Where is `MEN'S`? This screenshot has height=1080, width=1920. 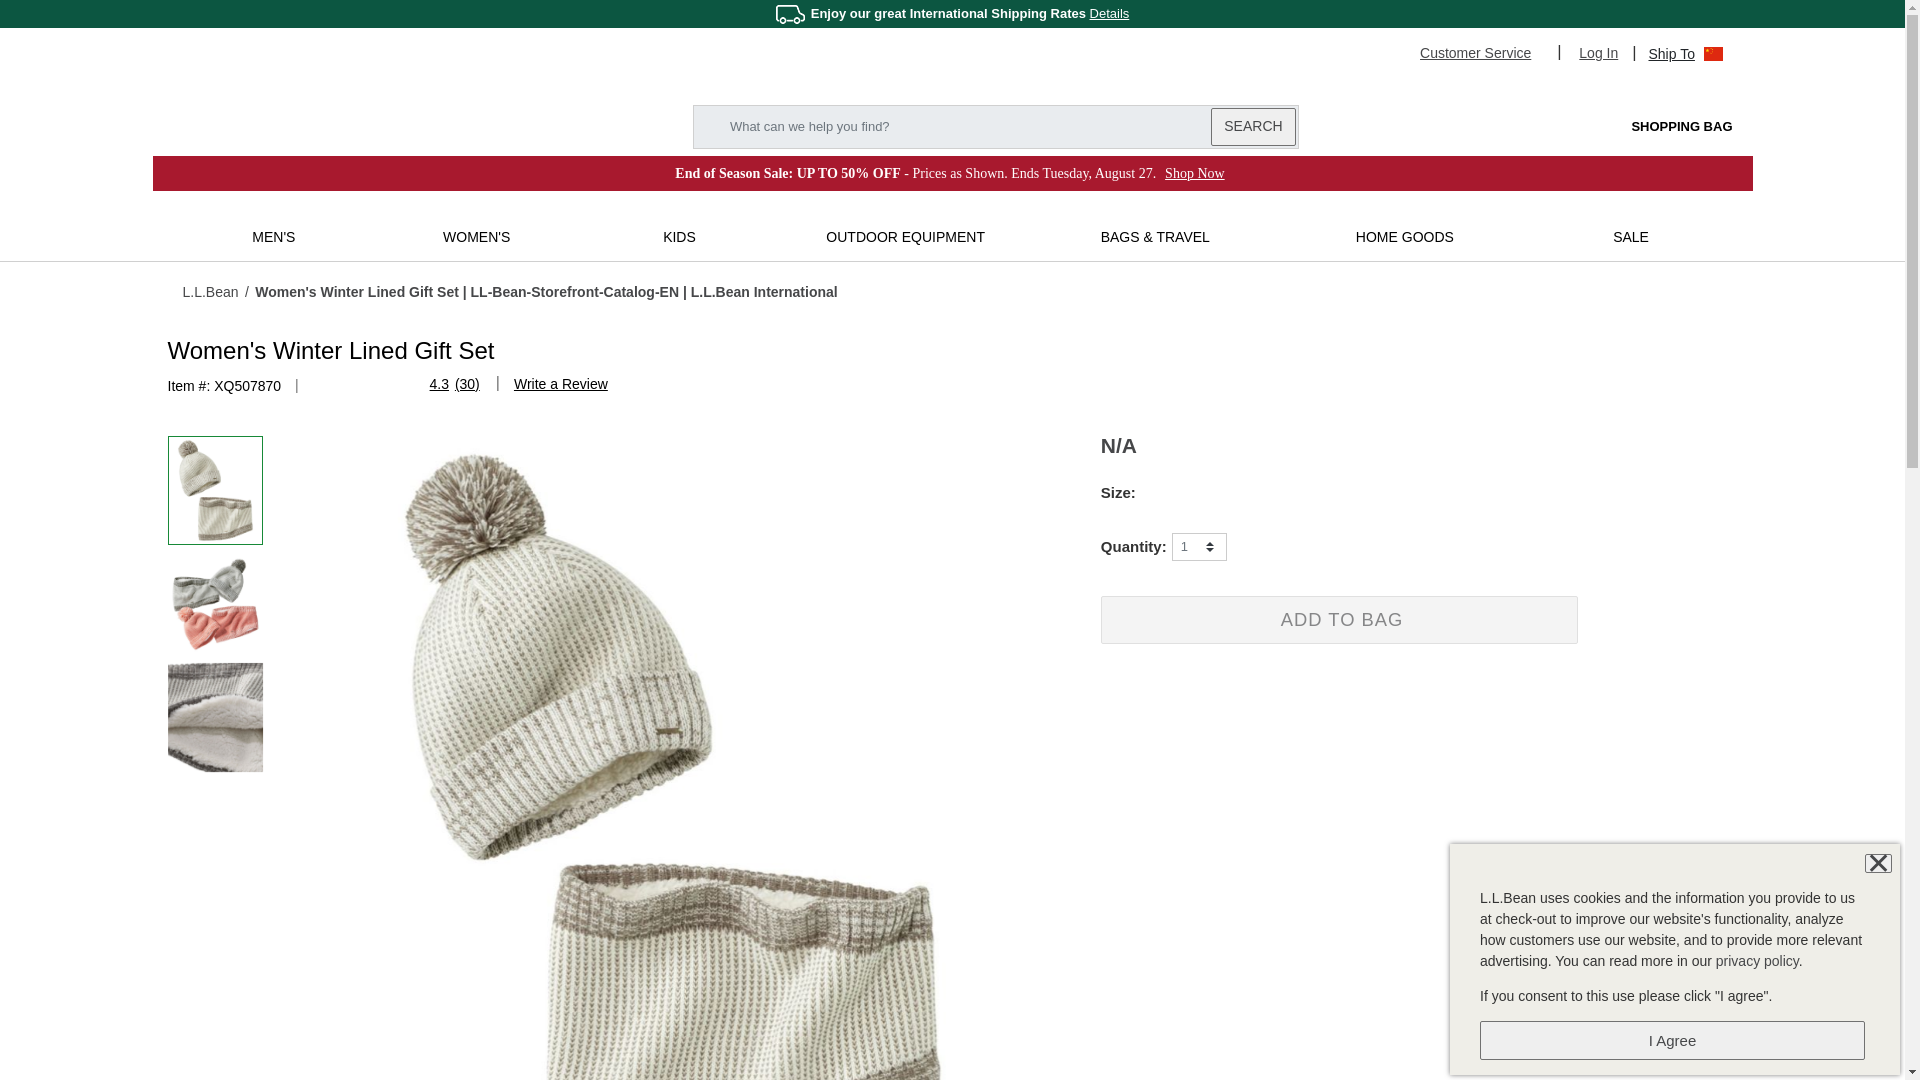
MEN'S is located at coordinates (273, 236).